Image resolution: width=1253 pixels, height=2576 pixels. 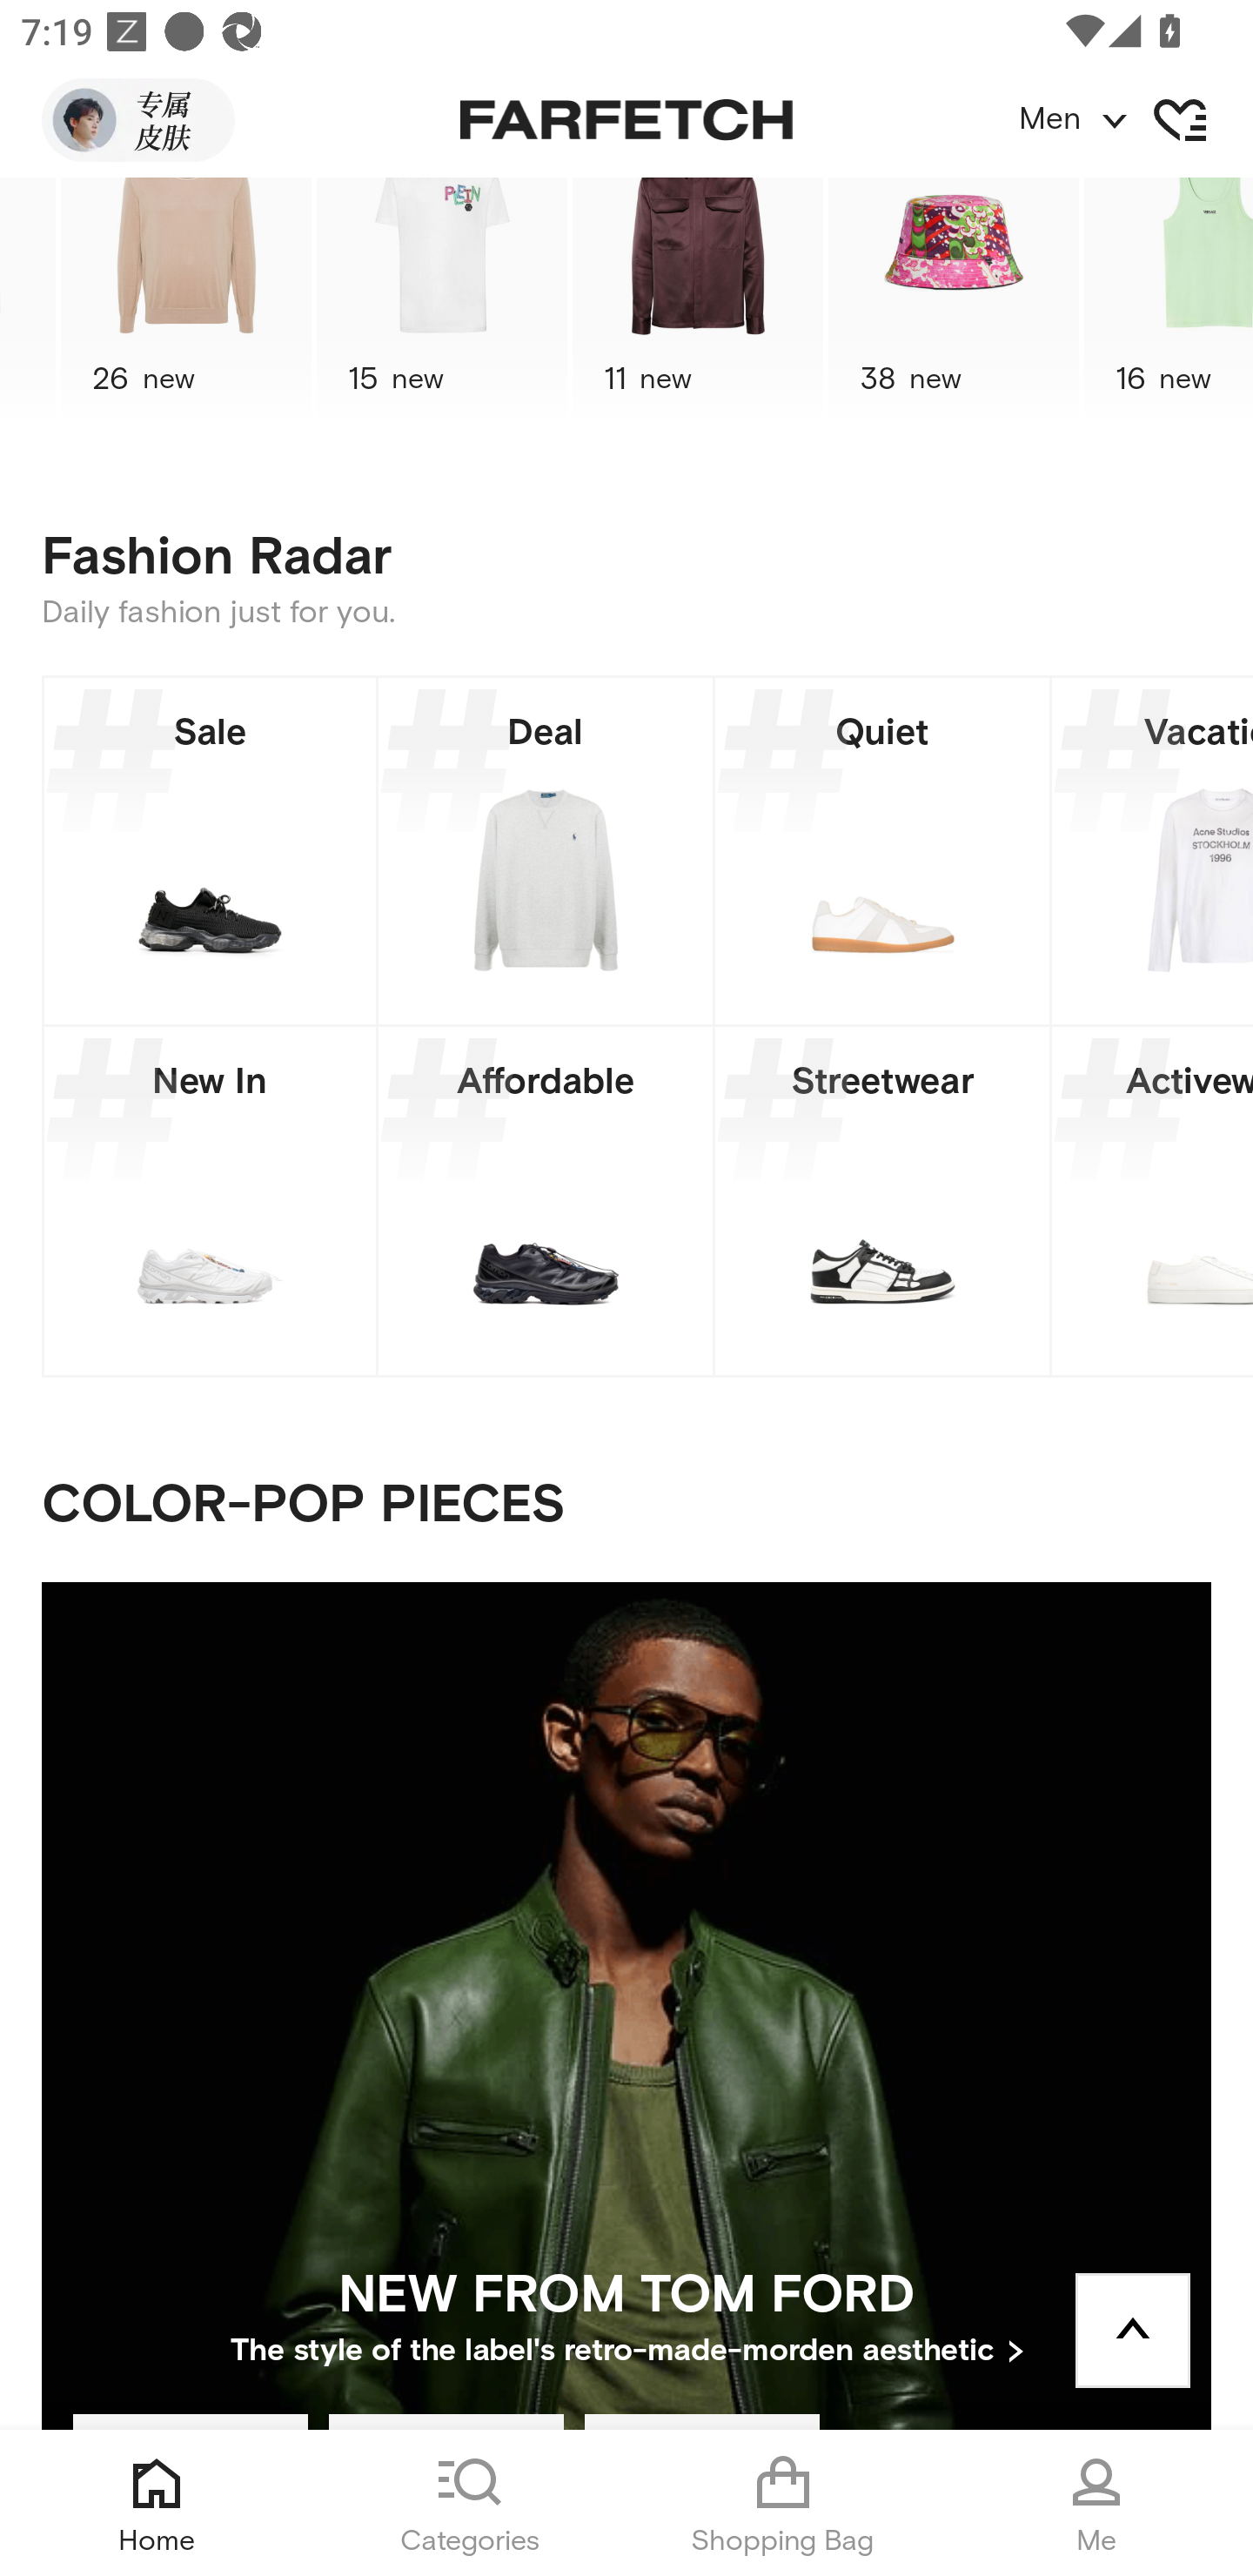 I want to click on Men, so click(x=1135, y=120).